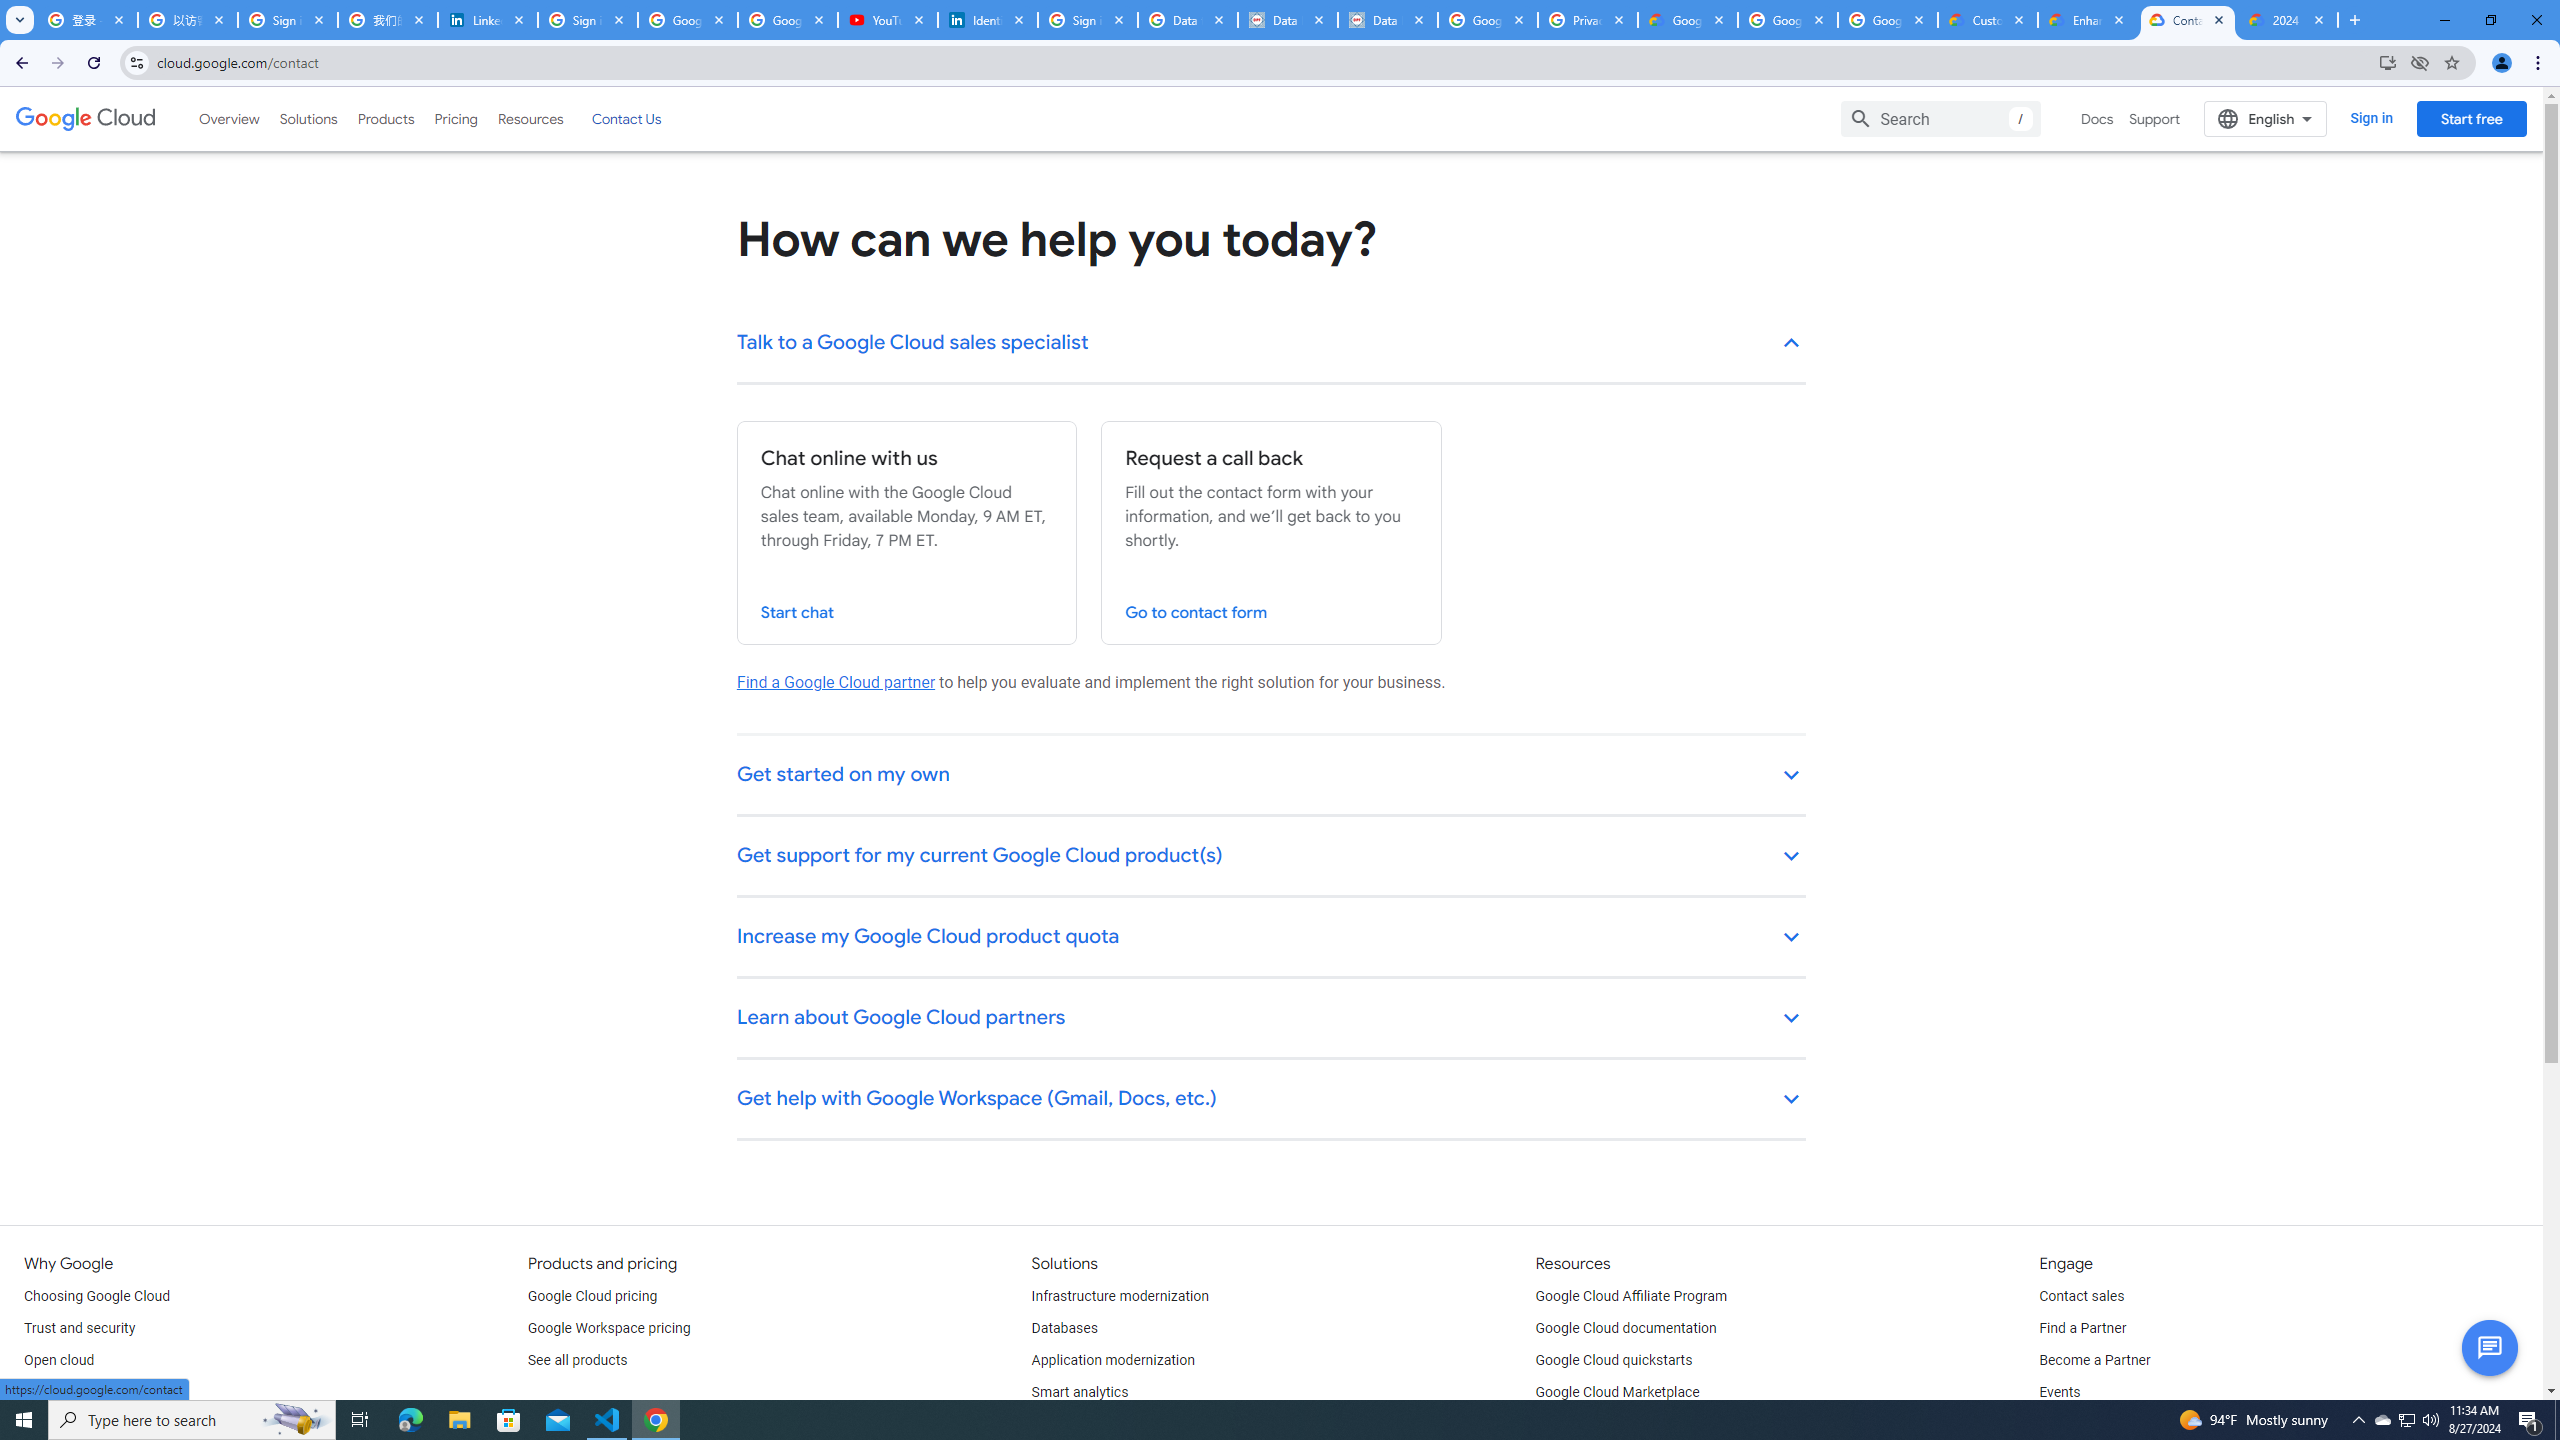 This screenshot has width=2560, height=1440. What do you see at coordinates (19, 63) in the screenshot?
I see `Back` at bounding box center [19, 63].